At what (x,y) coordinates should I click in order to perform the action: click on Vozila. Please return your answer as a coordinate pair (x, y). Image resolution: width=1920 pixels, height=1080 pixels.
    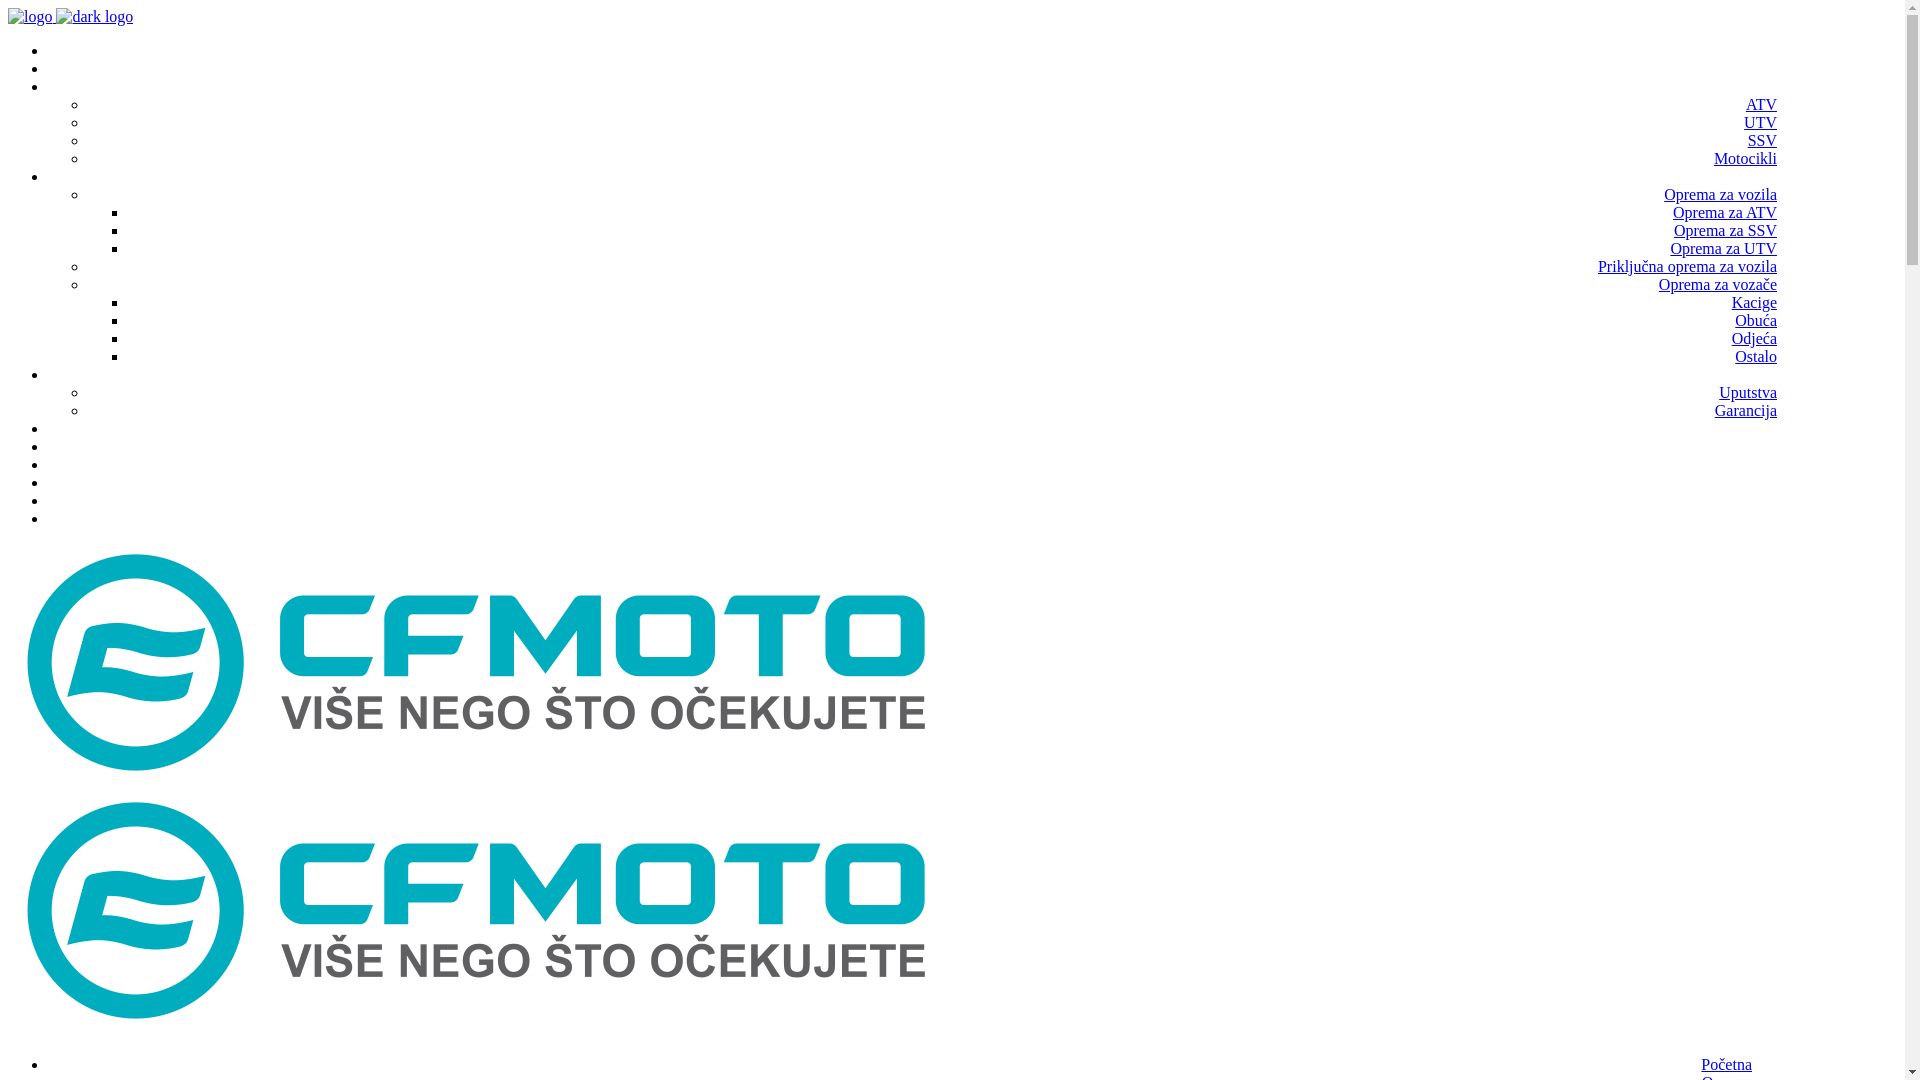
    Looking at the image, I should click on (1726, 87).